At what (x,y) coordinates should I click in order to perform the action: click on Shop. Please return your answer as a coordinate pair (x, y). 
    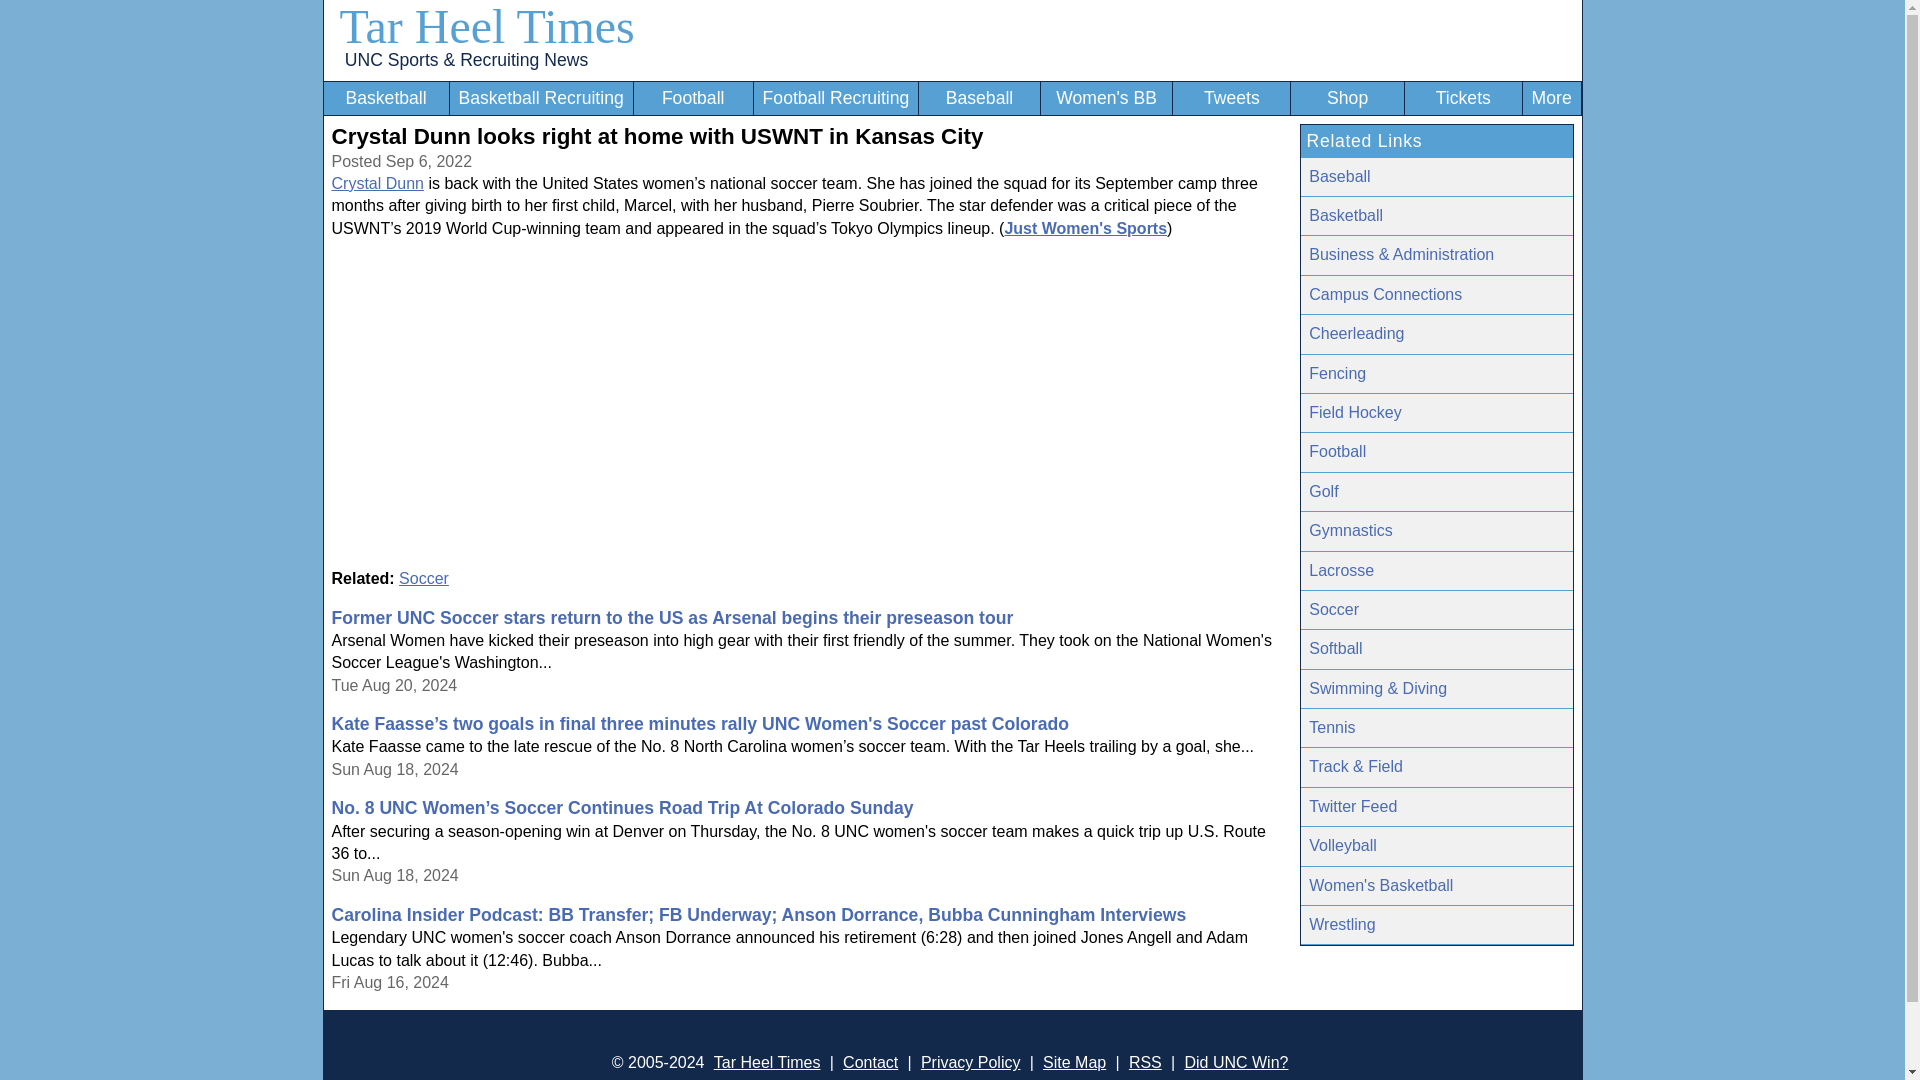
    Looking at the image, I should click on (1346, 98).